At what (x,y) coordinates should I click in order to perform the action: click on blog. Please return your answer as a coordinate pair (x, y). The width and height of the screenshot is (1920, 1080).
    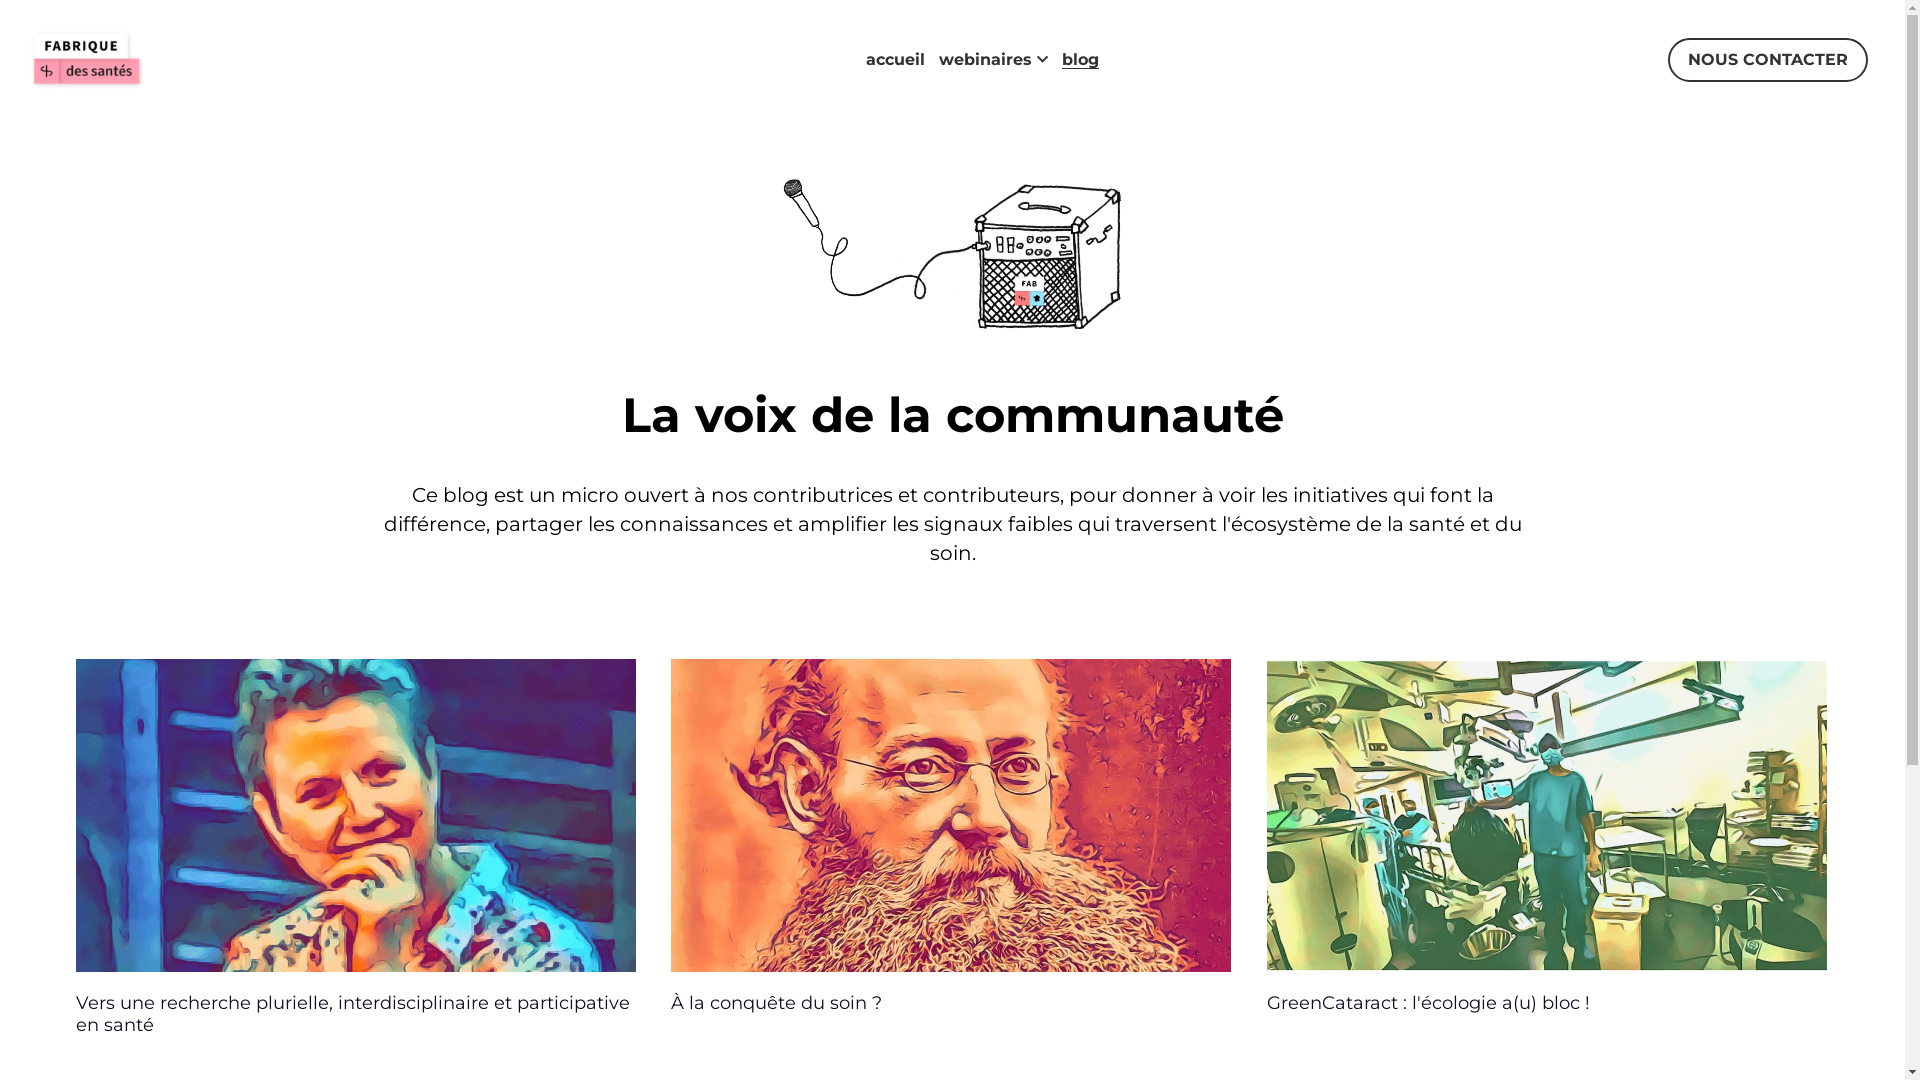
    Looking at the image, I should click on (1078, 60).